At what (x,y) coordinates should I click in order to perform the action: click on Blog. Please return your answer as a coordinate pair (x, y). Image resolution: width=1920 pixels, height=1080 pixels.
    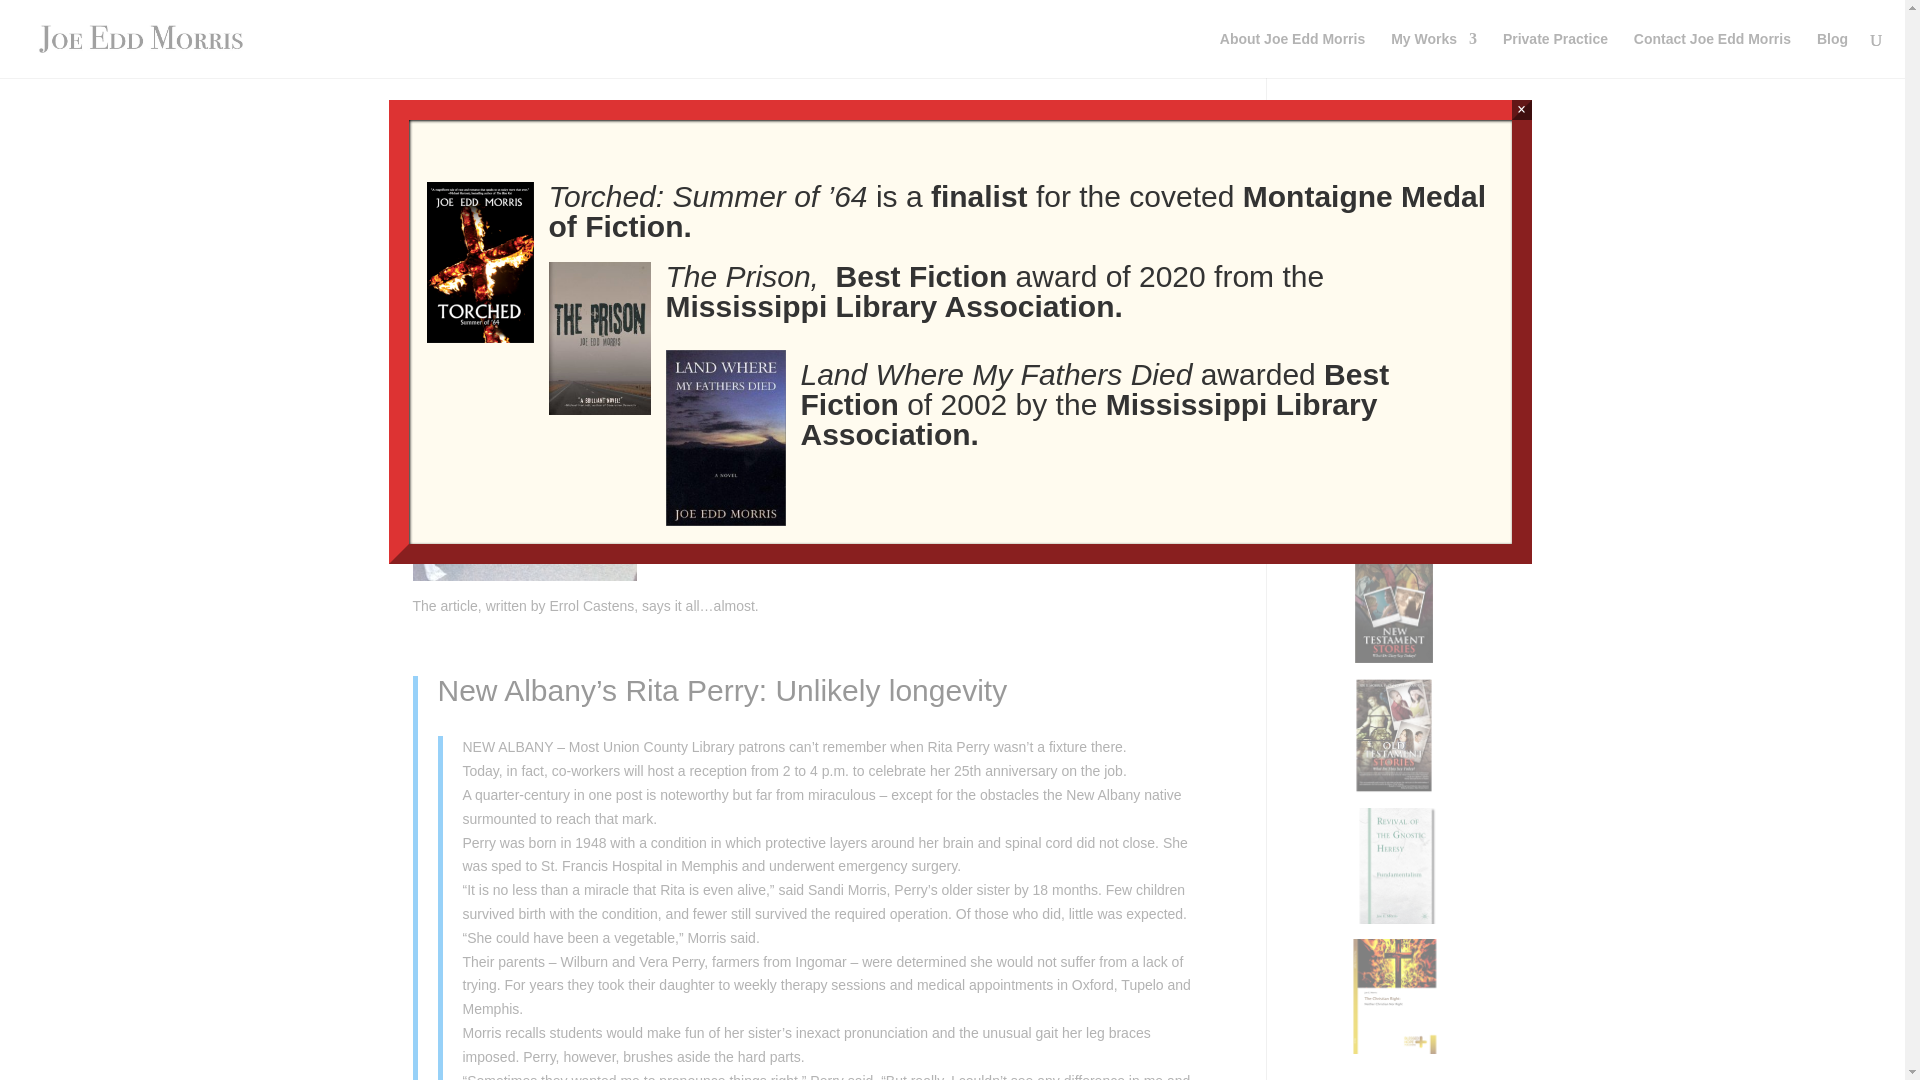
    Looking at the image, I should click on (611, 216).